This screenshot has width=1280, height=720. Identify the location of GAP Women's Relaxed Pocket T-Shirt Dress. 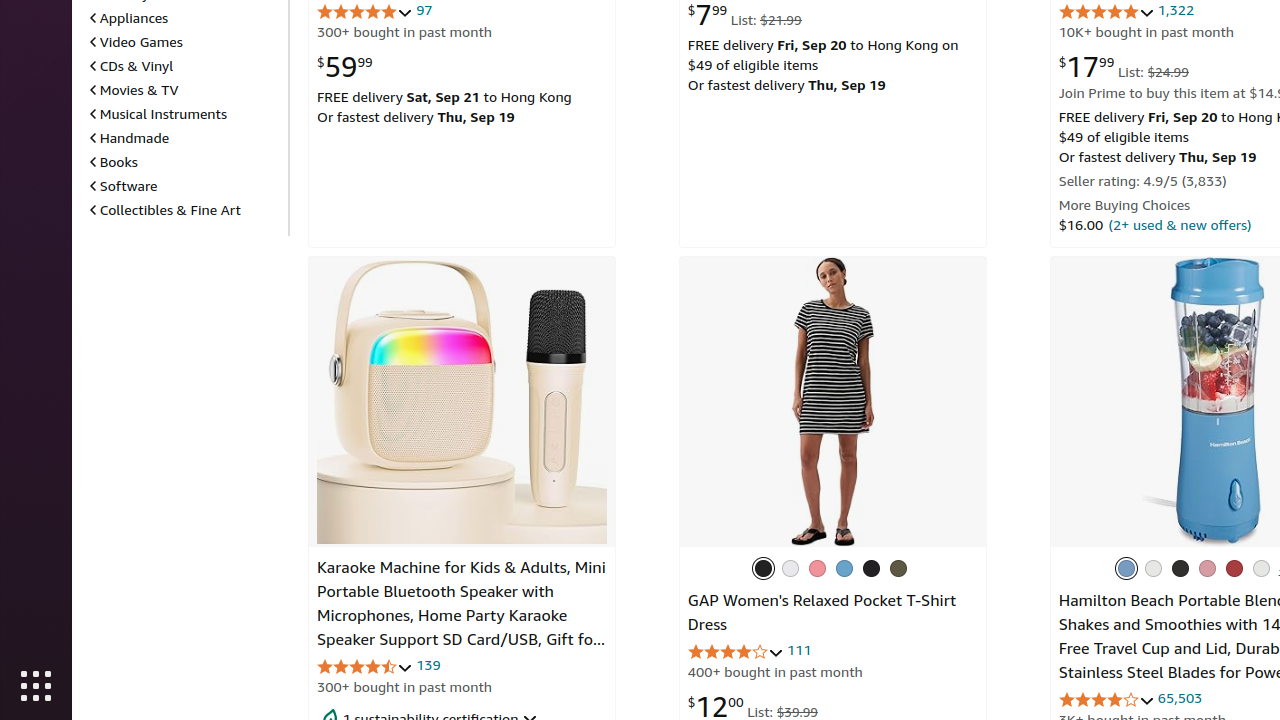
(832, 402).